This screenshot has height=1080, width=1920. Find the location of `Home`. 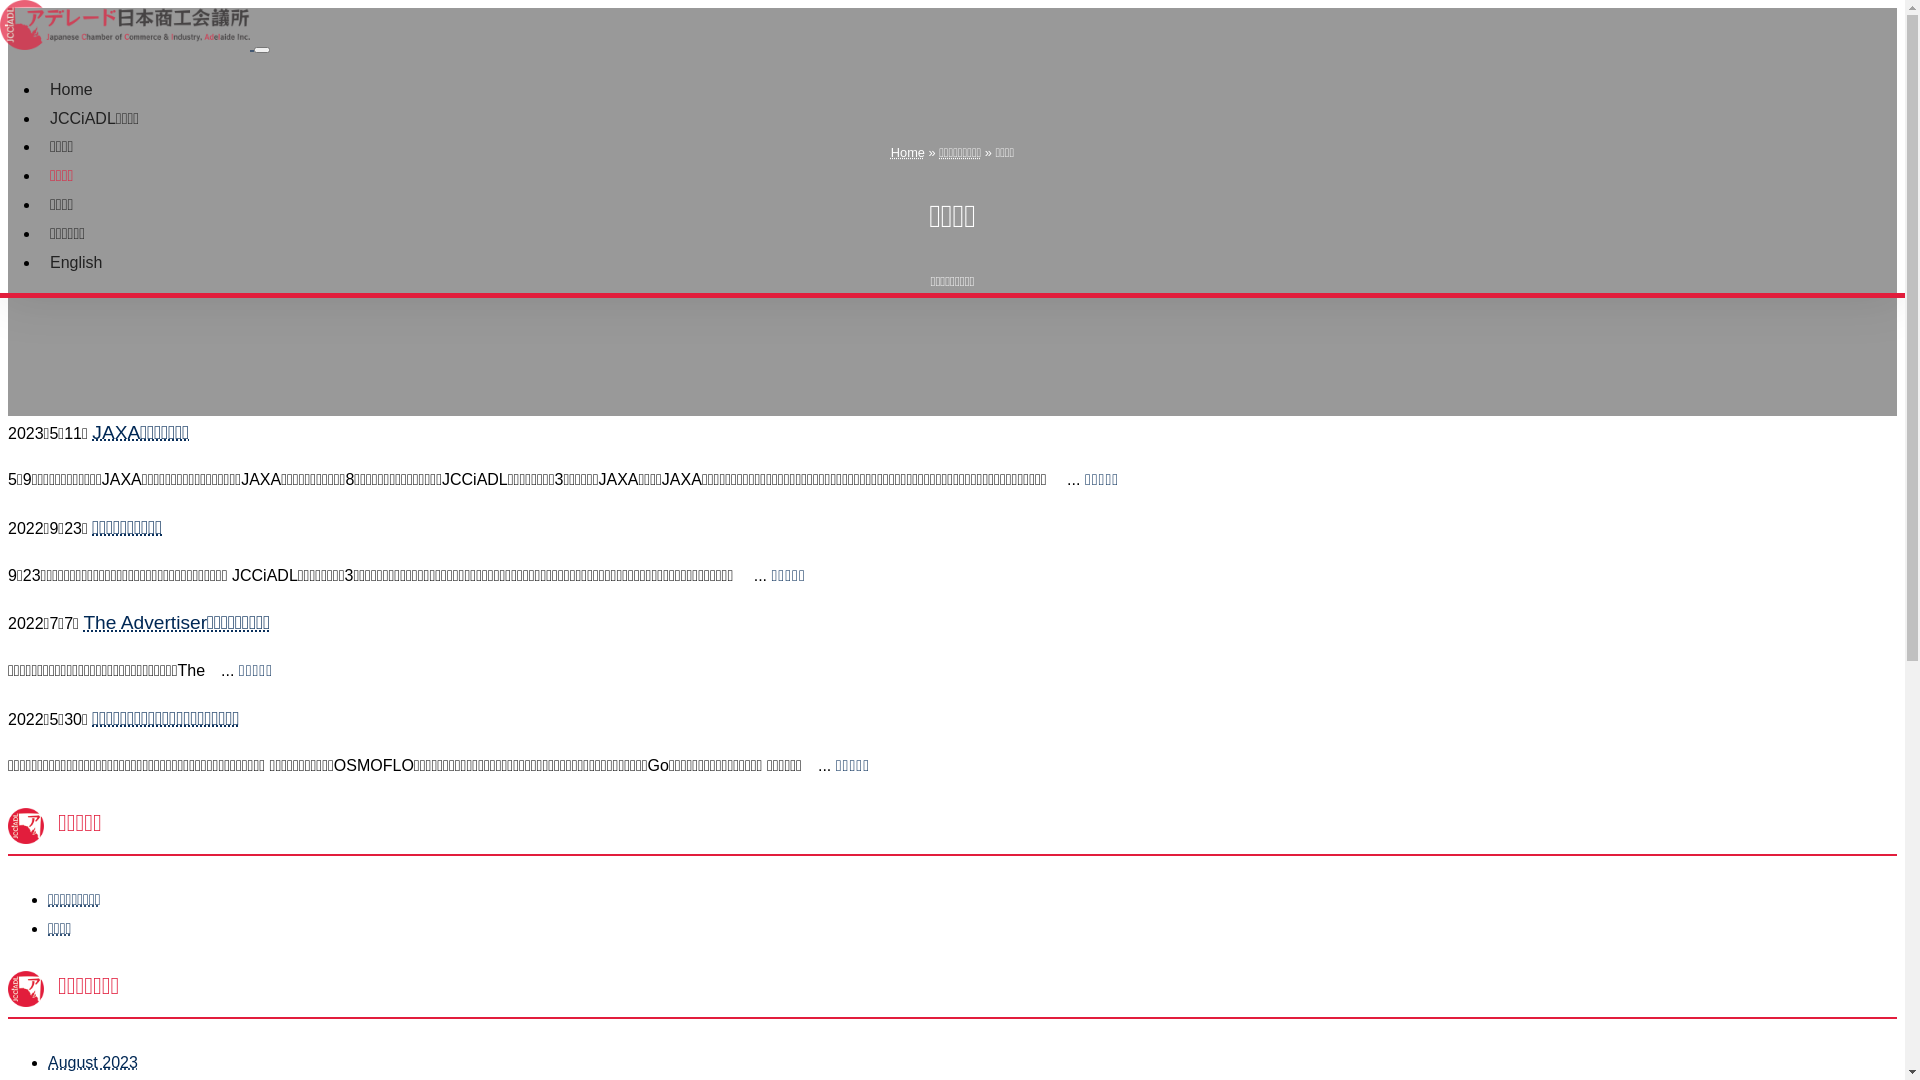

Home is located at coordinates (72, 90).